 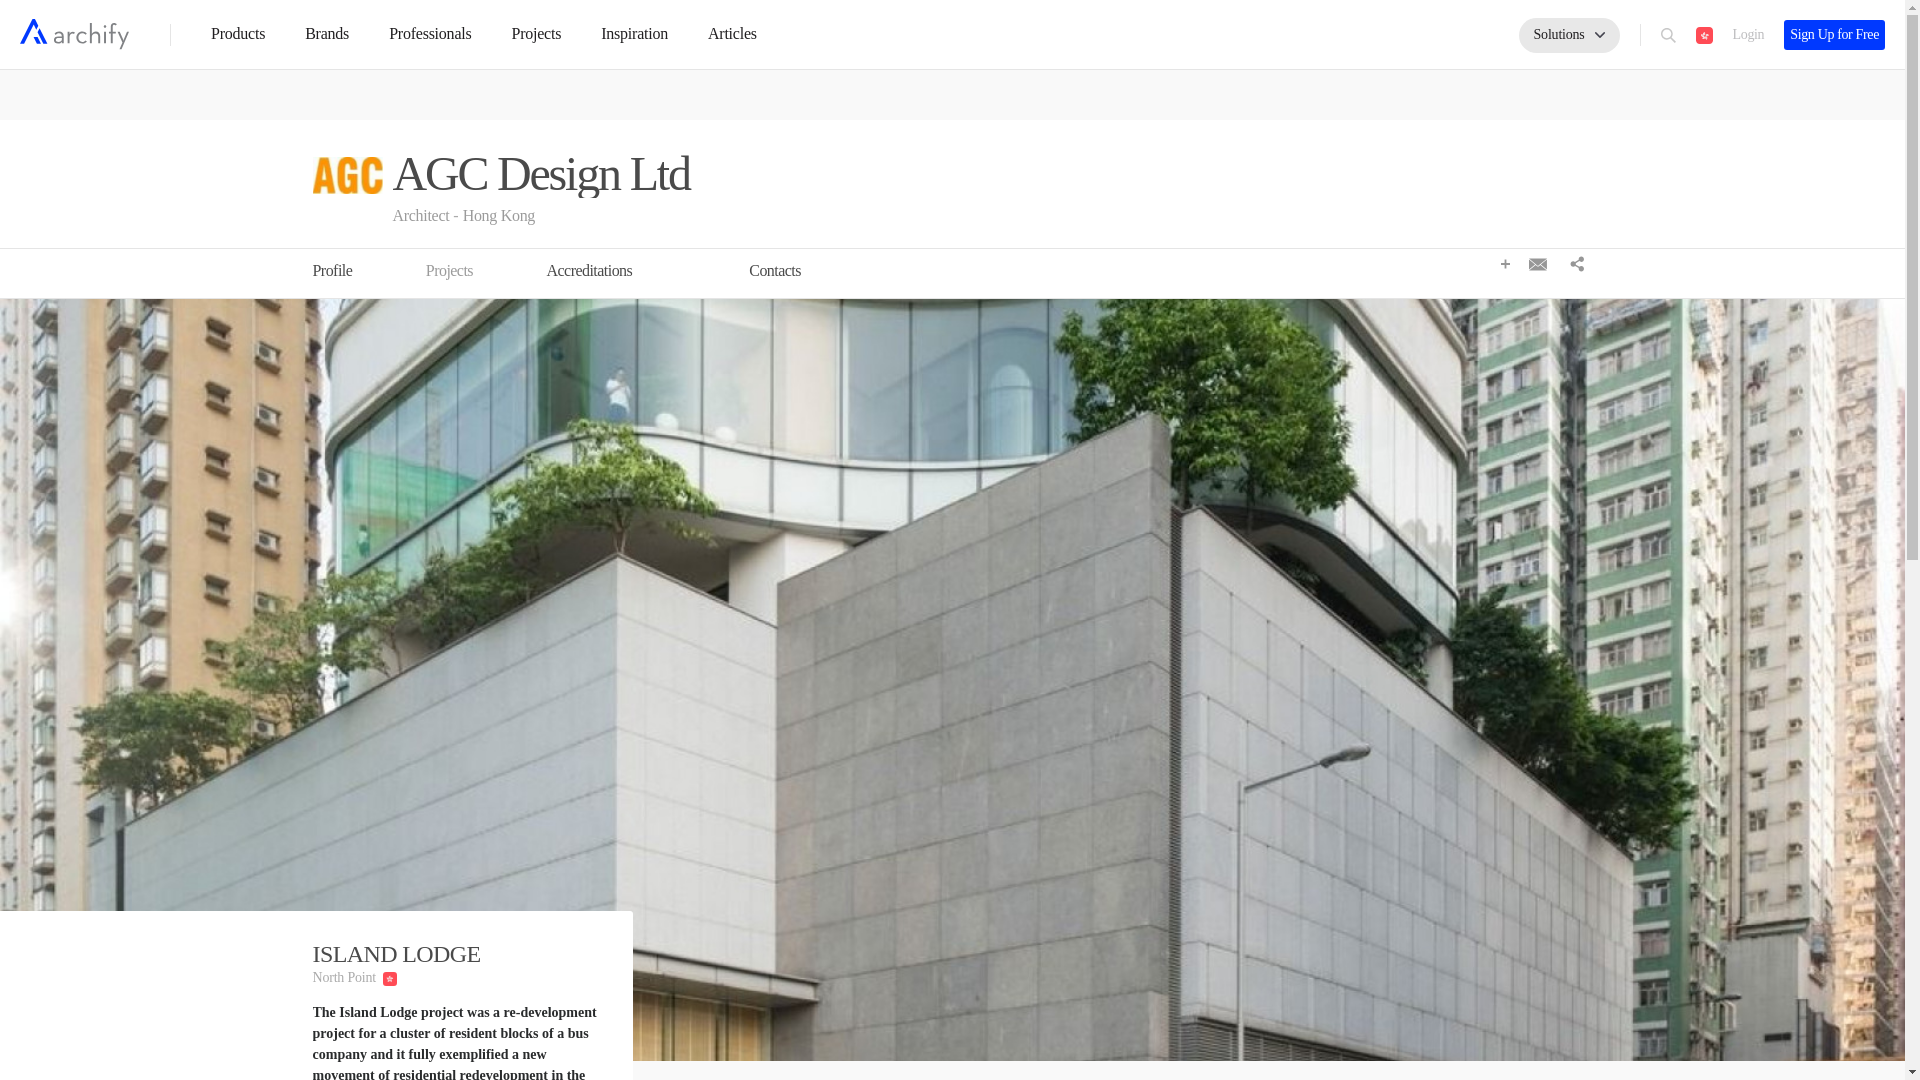 I want to click on Products, so click(x=238, y=33).